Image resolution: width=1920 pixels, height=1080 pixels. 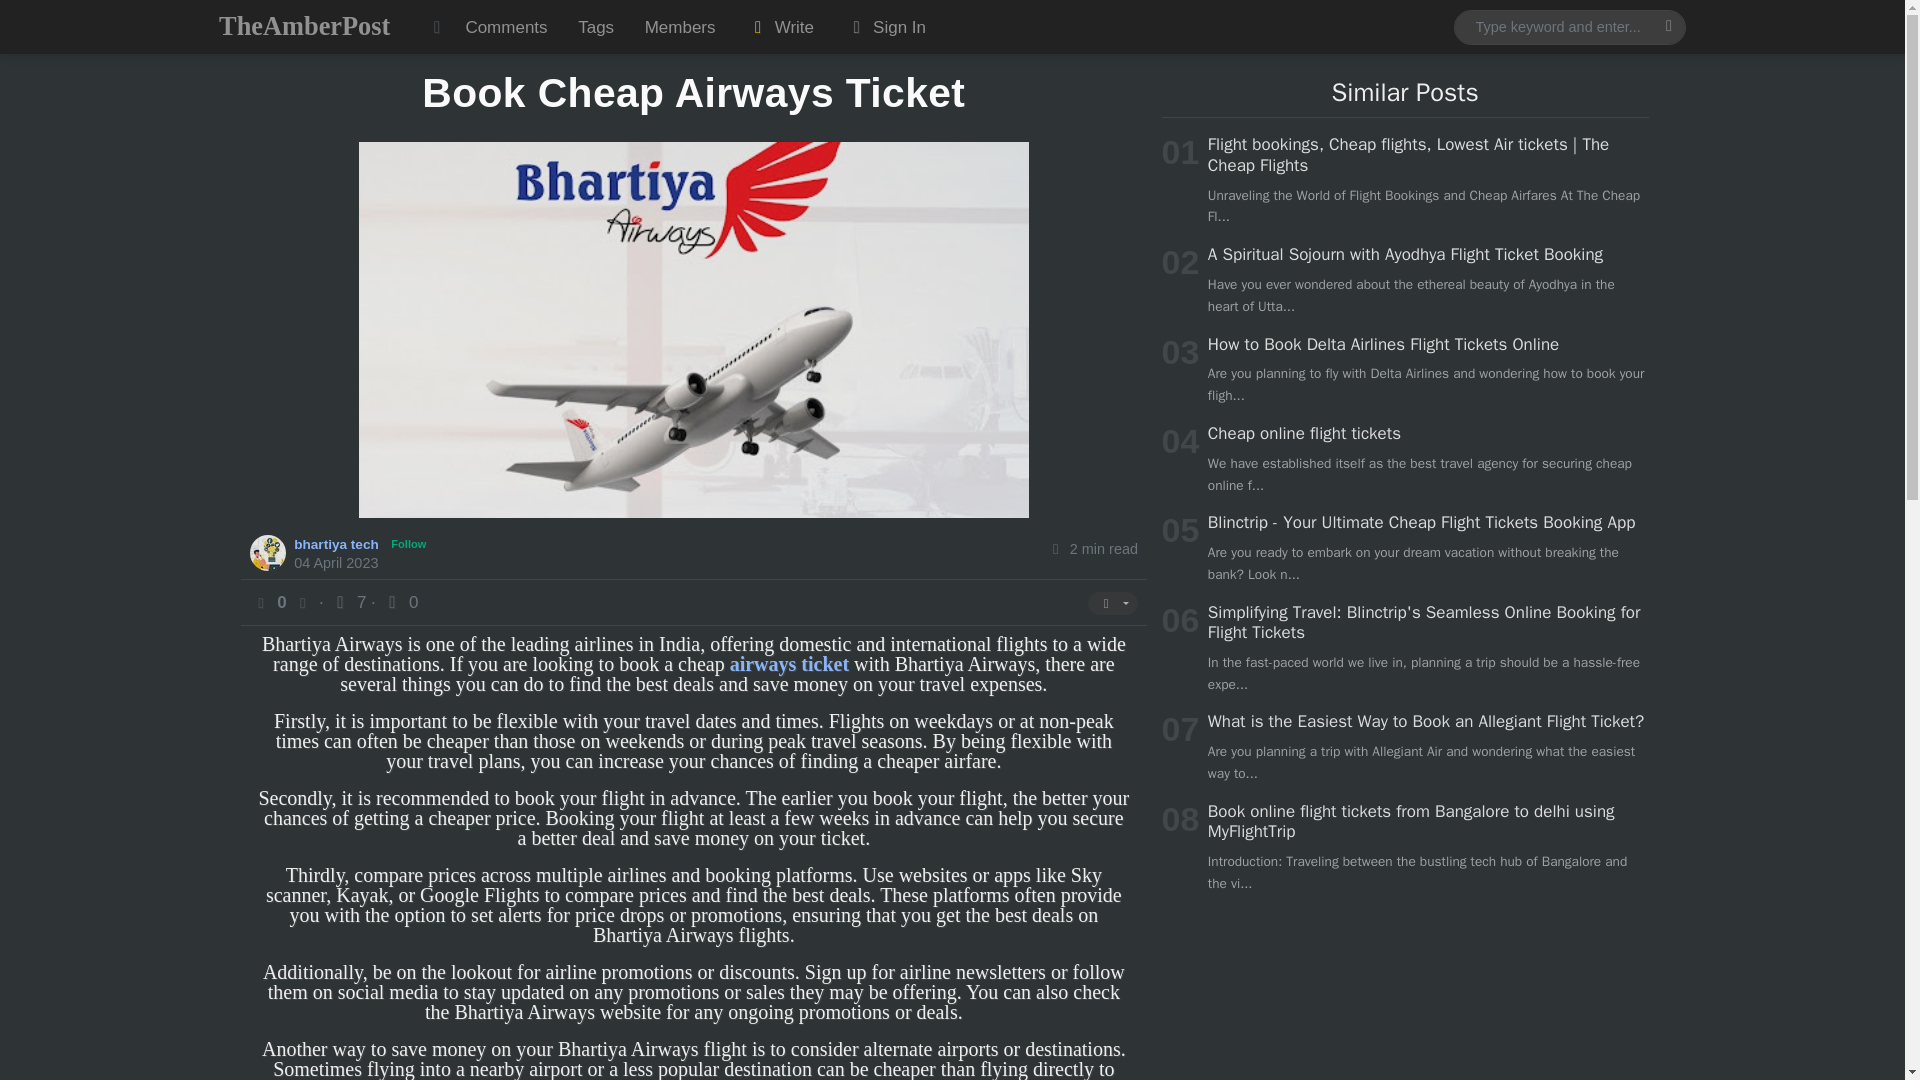 I want to click on TheAmberPost, so click(x=304, y=26).